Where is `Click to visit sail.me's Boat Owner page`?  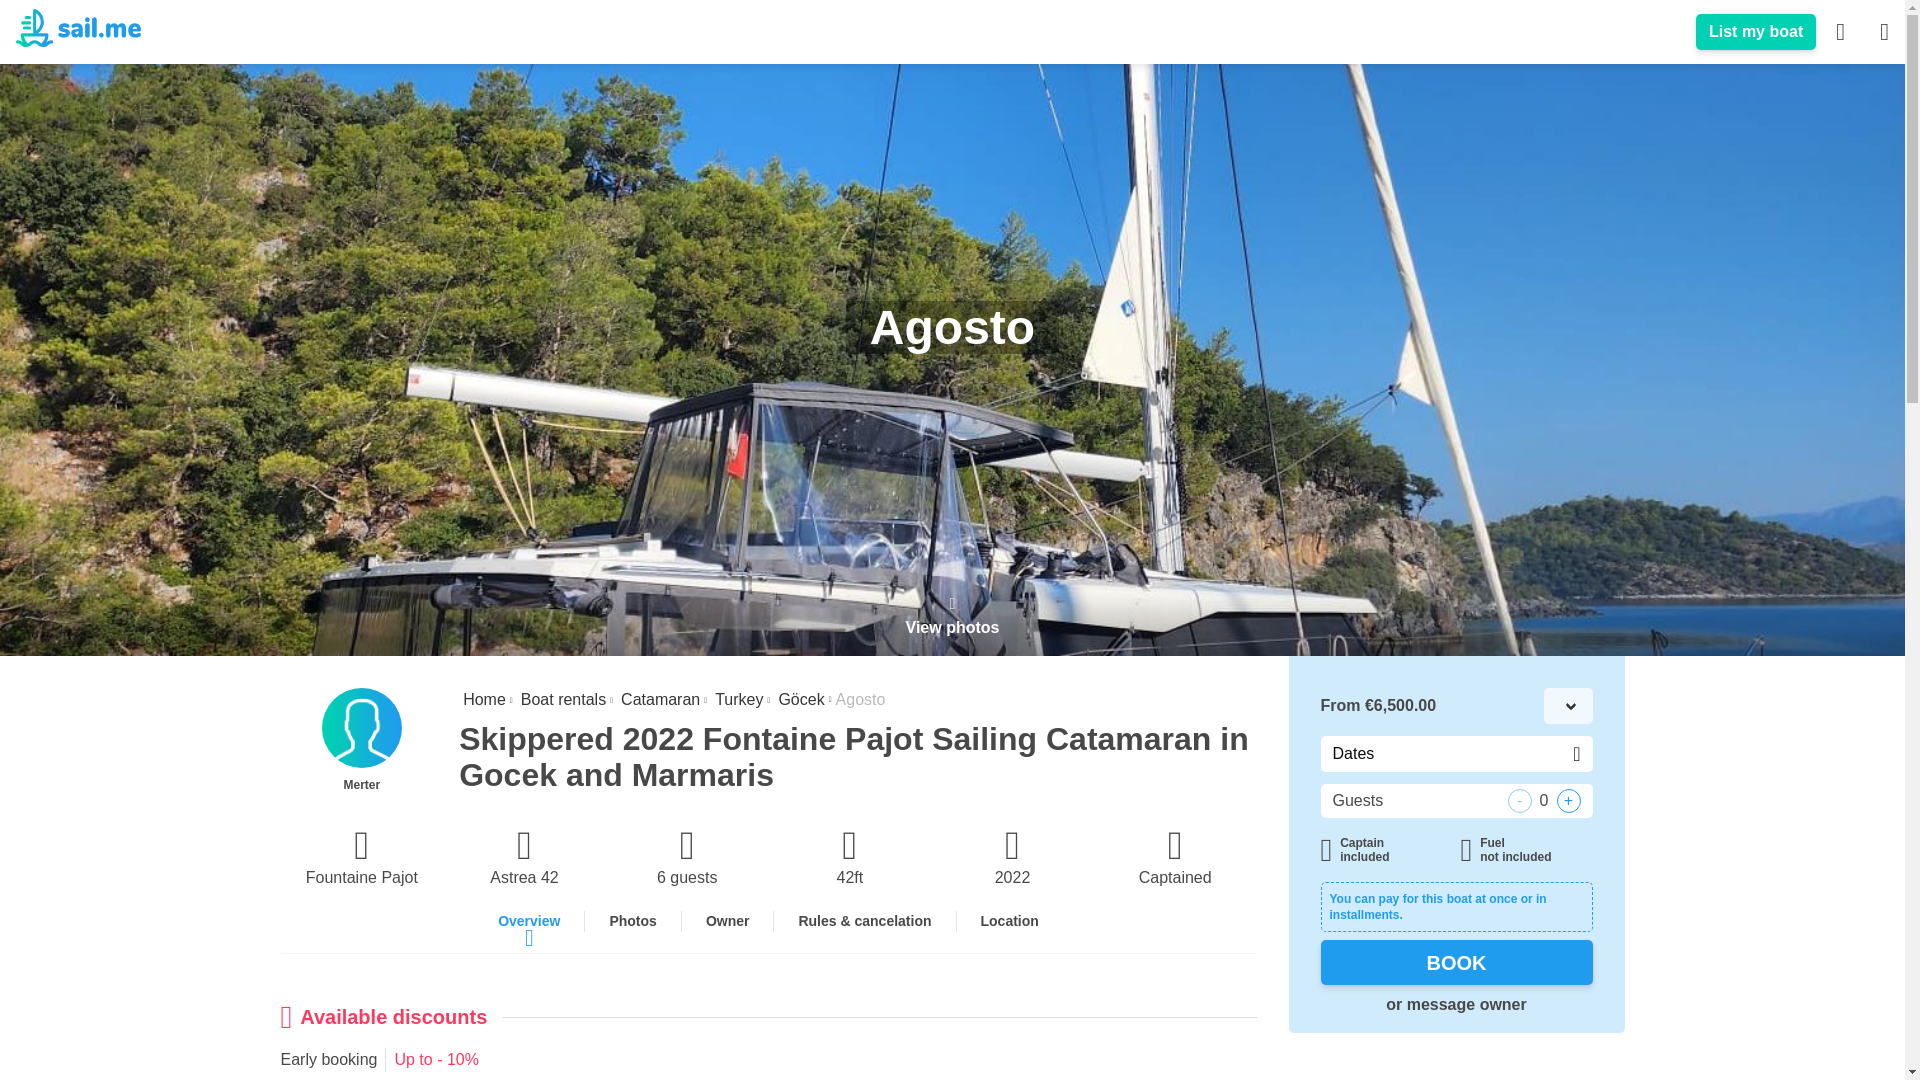
Click to visit sail.me's Boat Owner page is located at coordinates (1756, 32).